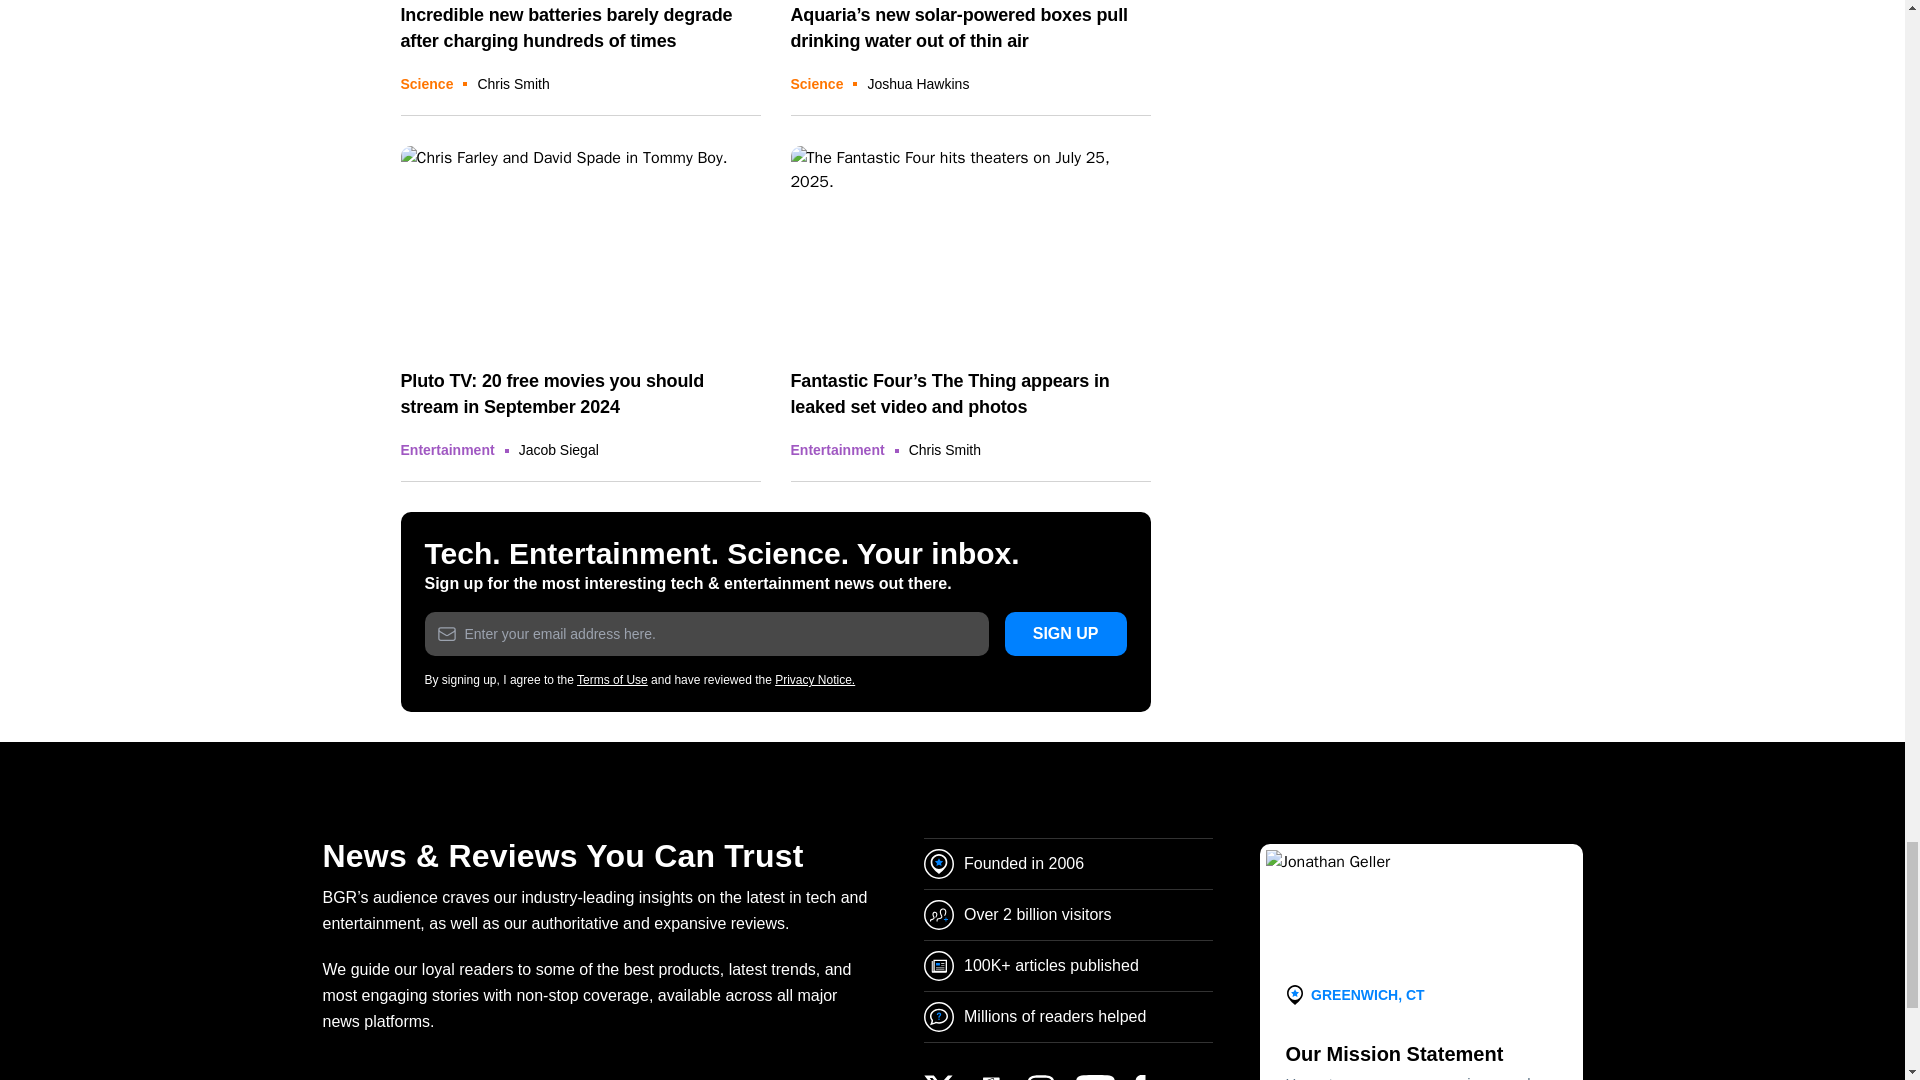  What do you see at coordinates (944, 449) in the screenshot?
I see `Posts by Chris Smith` at bounding box center [944, 449].